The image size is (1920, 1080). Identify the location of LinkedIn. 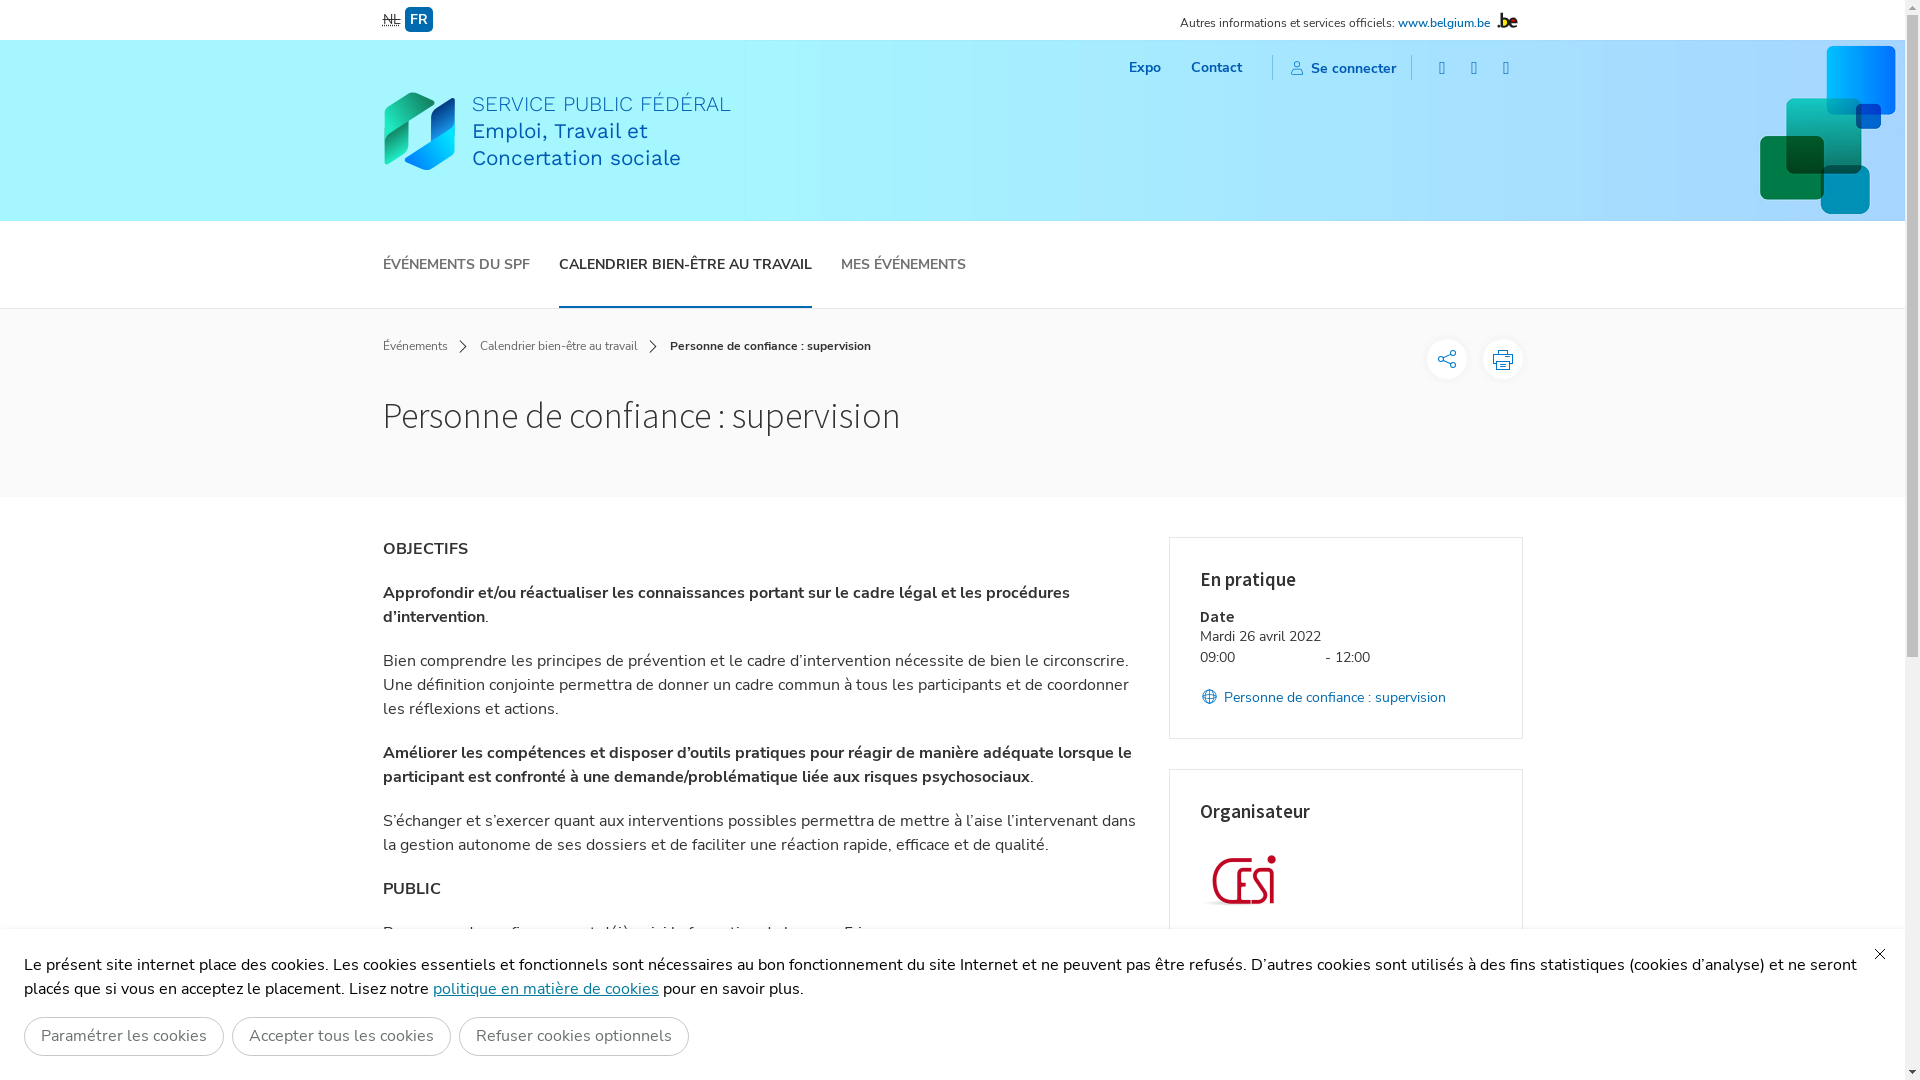
(1507, 68).